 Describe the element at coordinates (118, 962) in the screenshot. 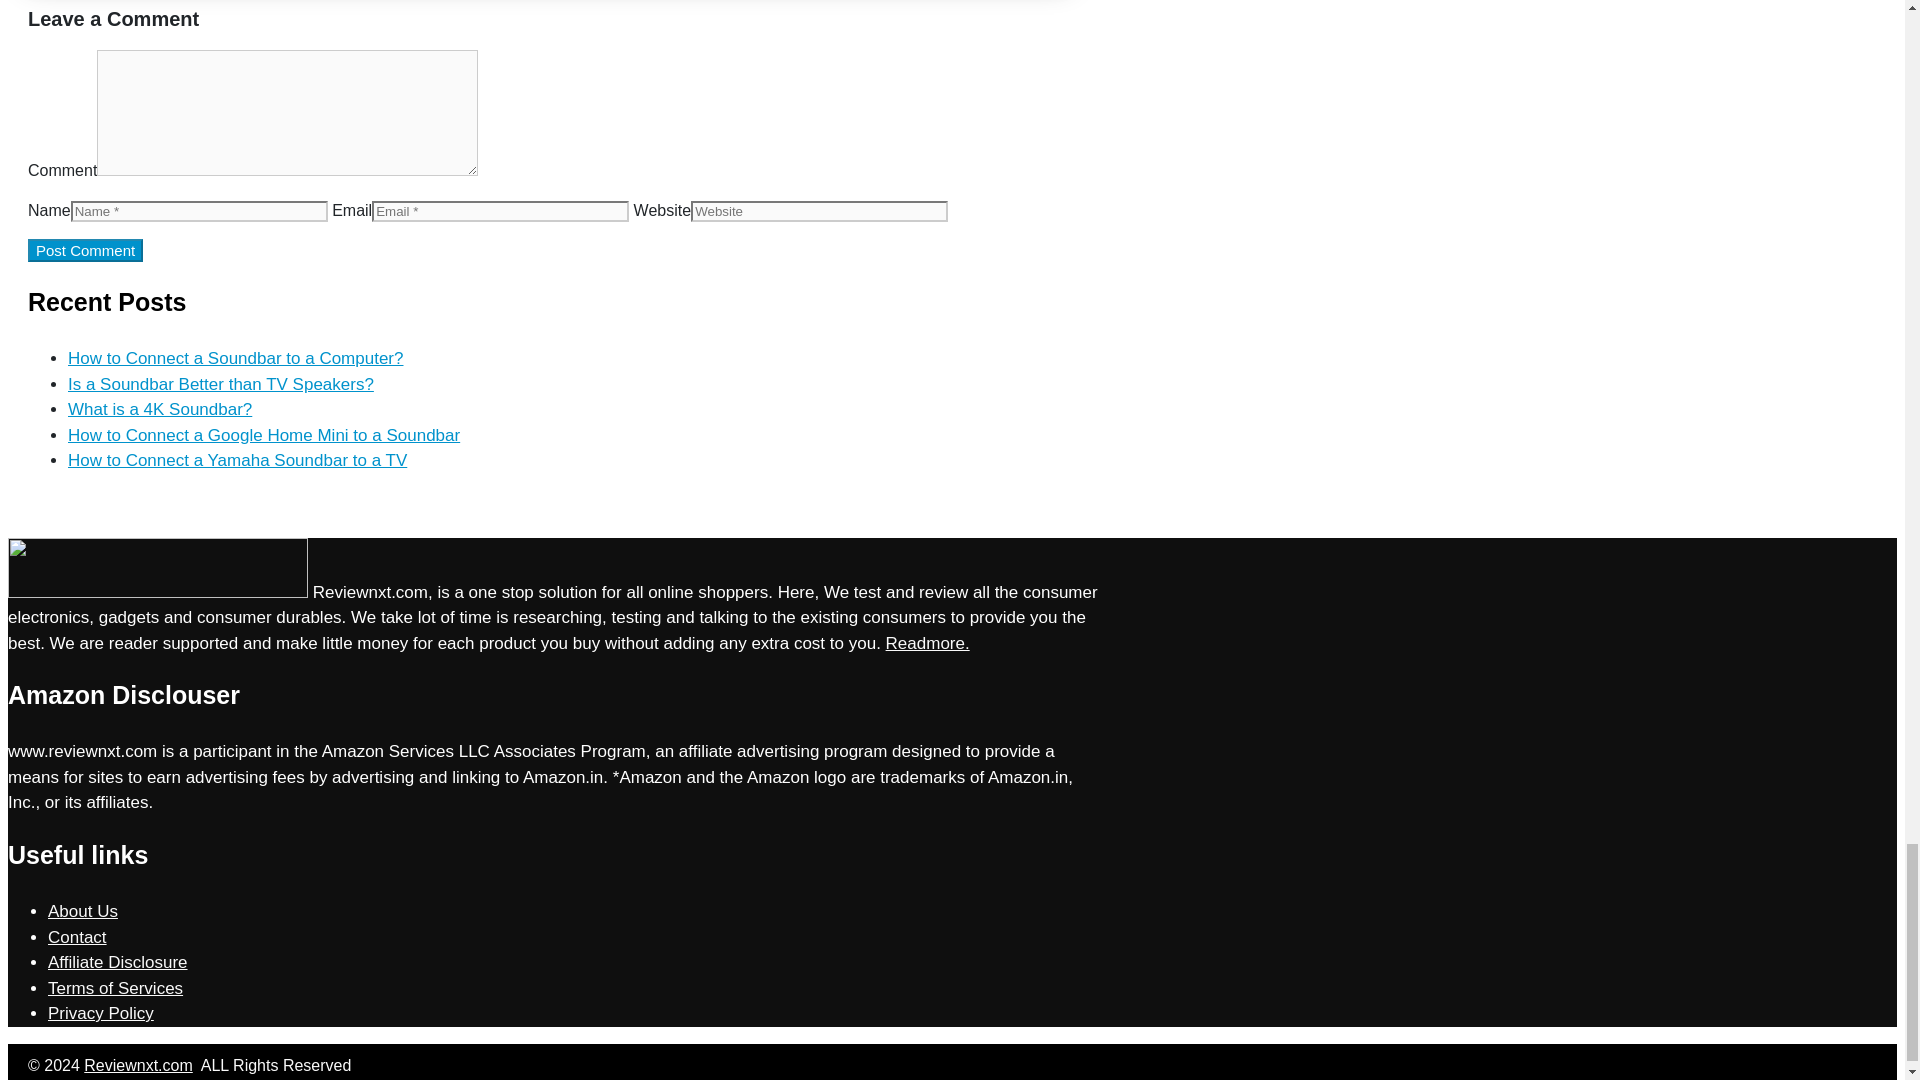

I see `Affiliate Disclosure` at that location.